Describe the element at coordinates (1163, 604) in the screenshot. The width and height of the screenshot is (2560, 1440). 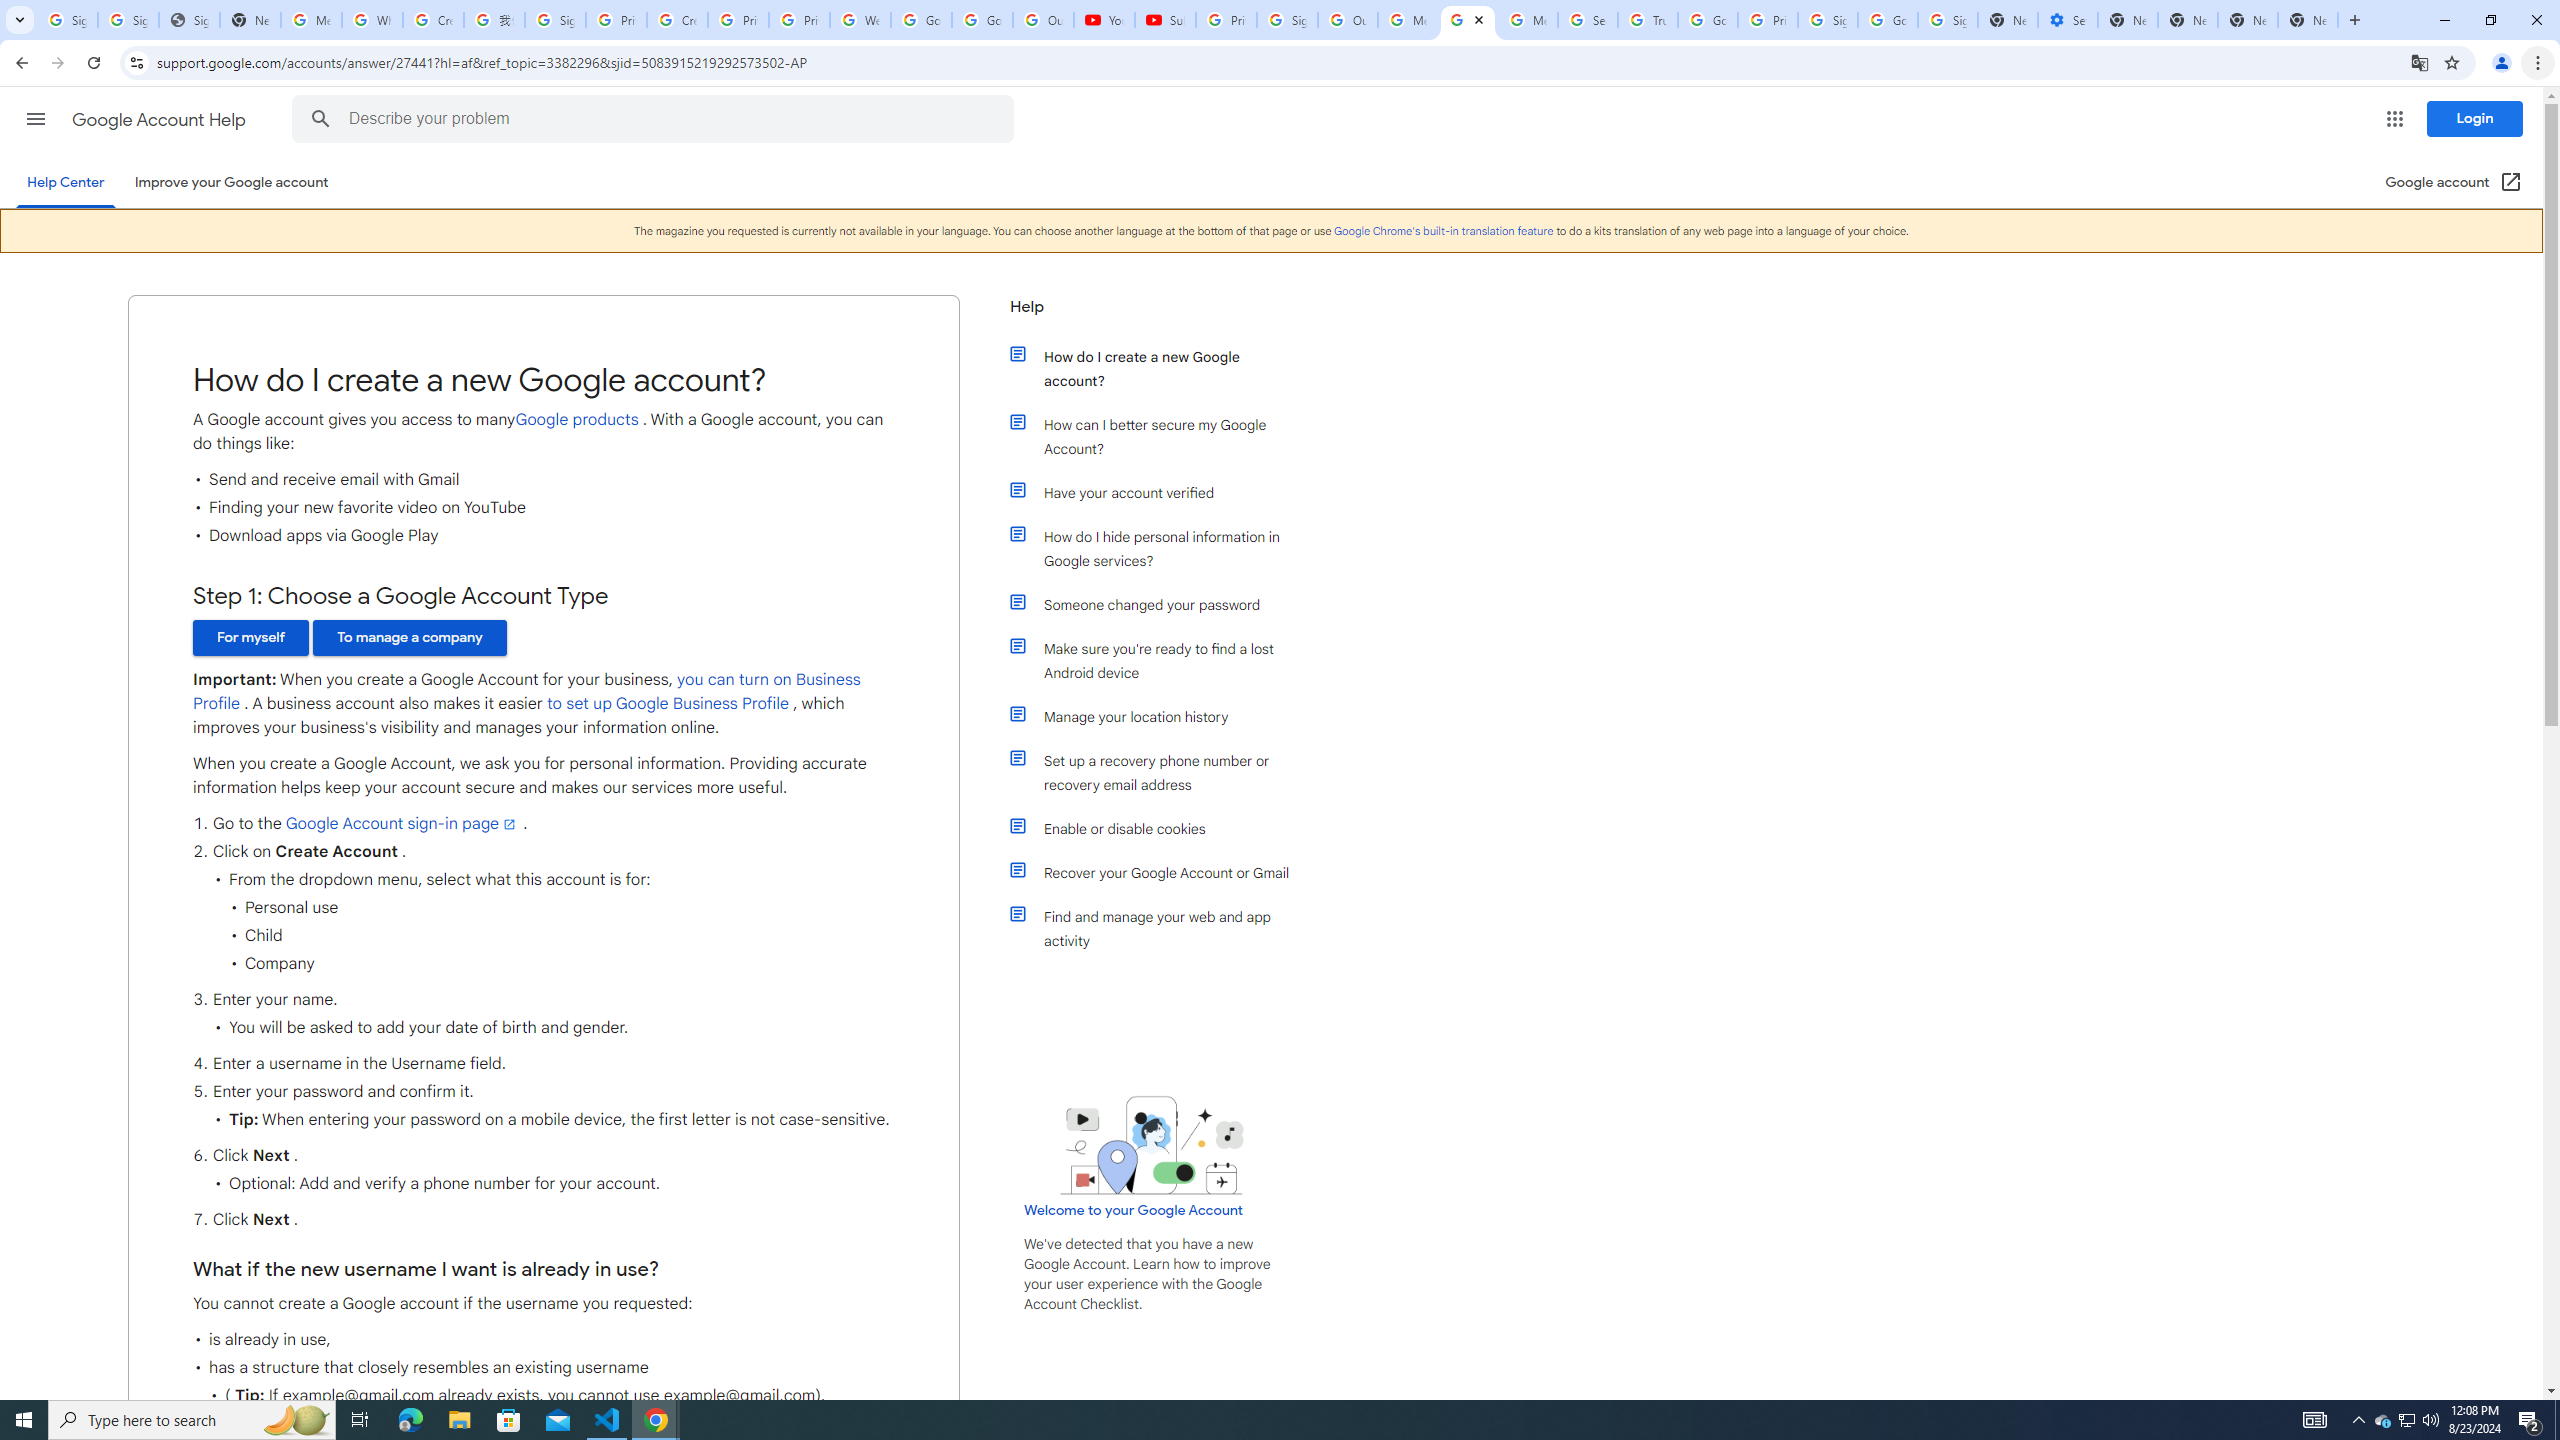
I see `Someone changed your password` at that location.